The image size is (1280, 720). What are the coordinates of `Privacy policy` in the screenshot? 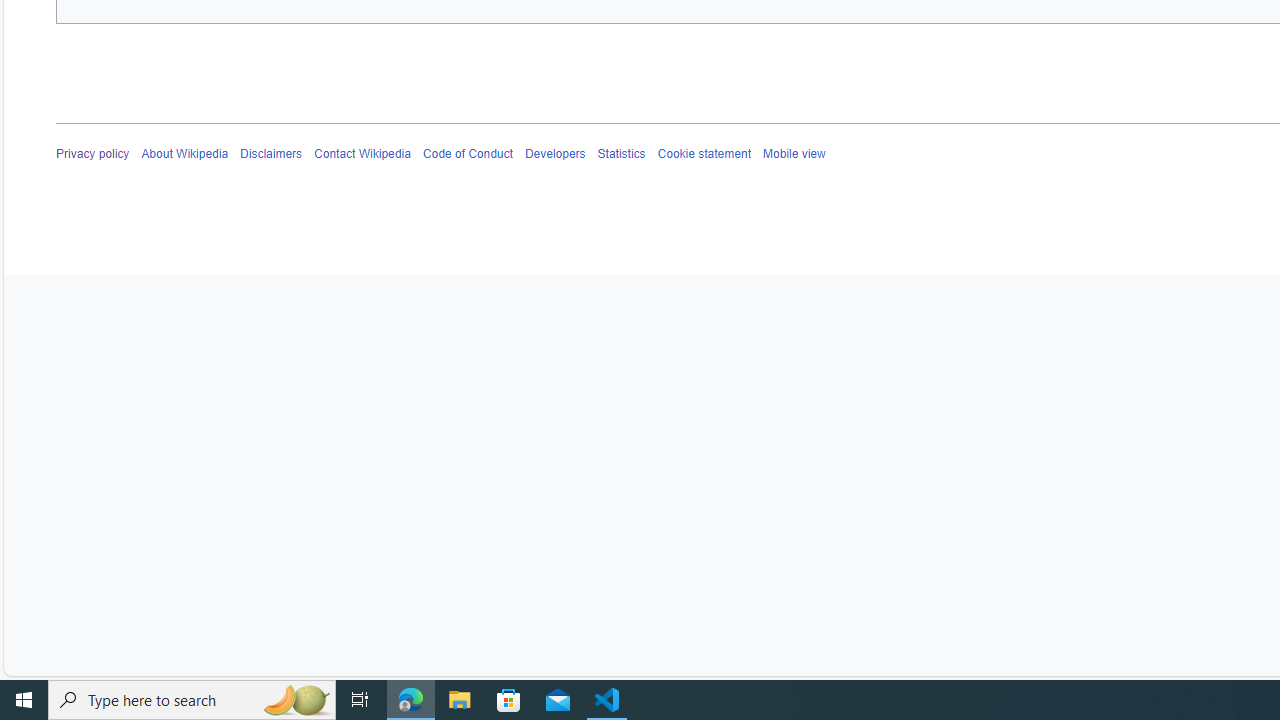 It's located at (93, 154).